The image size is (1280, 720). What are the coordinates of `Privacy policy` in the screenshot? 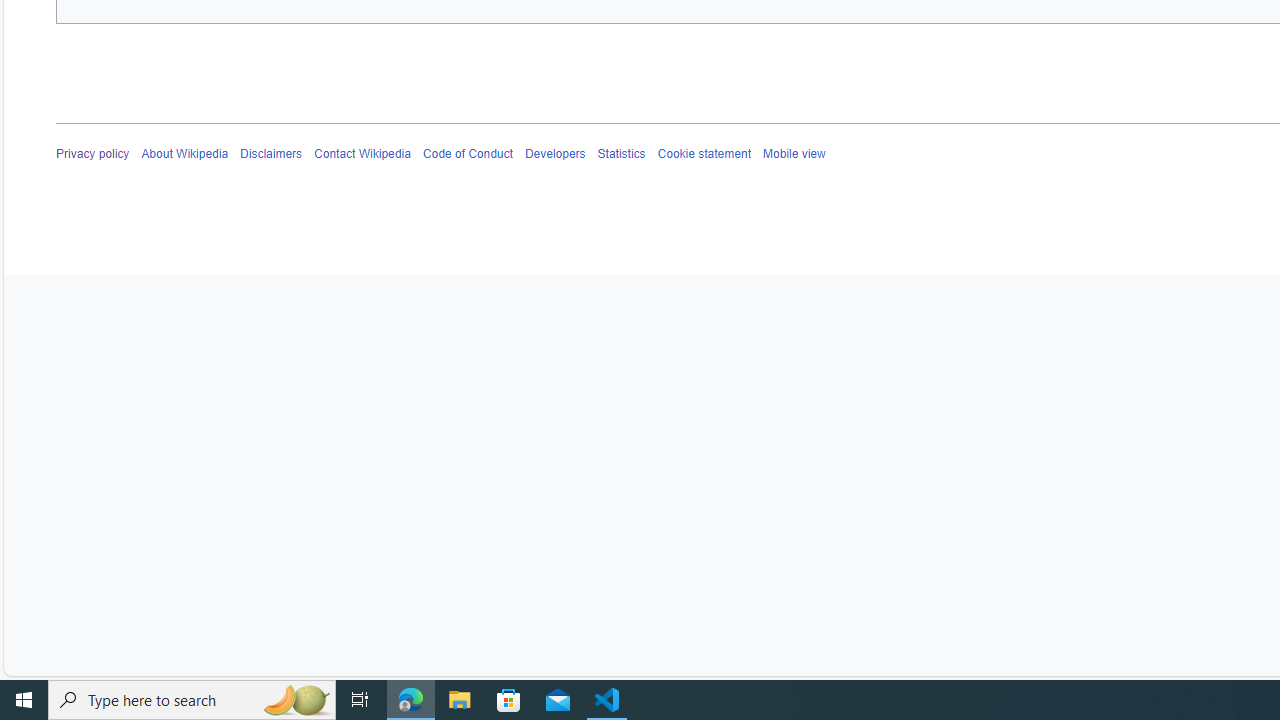 It's located at (93, 154).